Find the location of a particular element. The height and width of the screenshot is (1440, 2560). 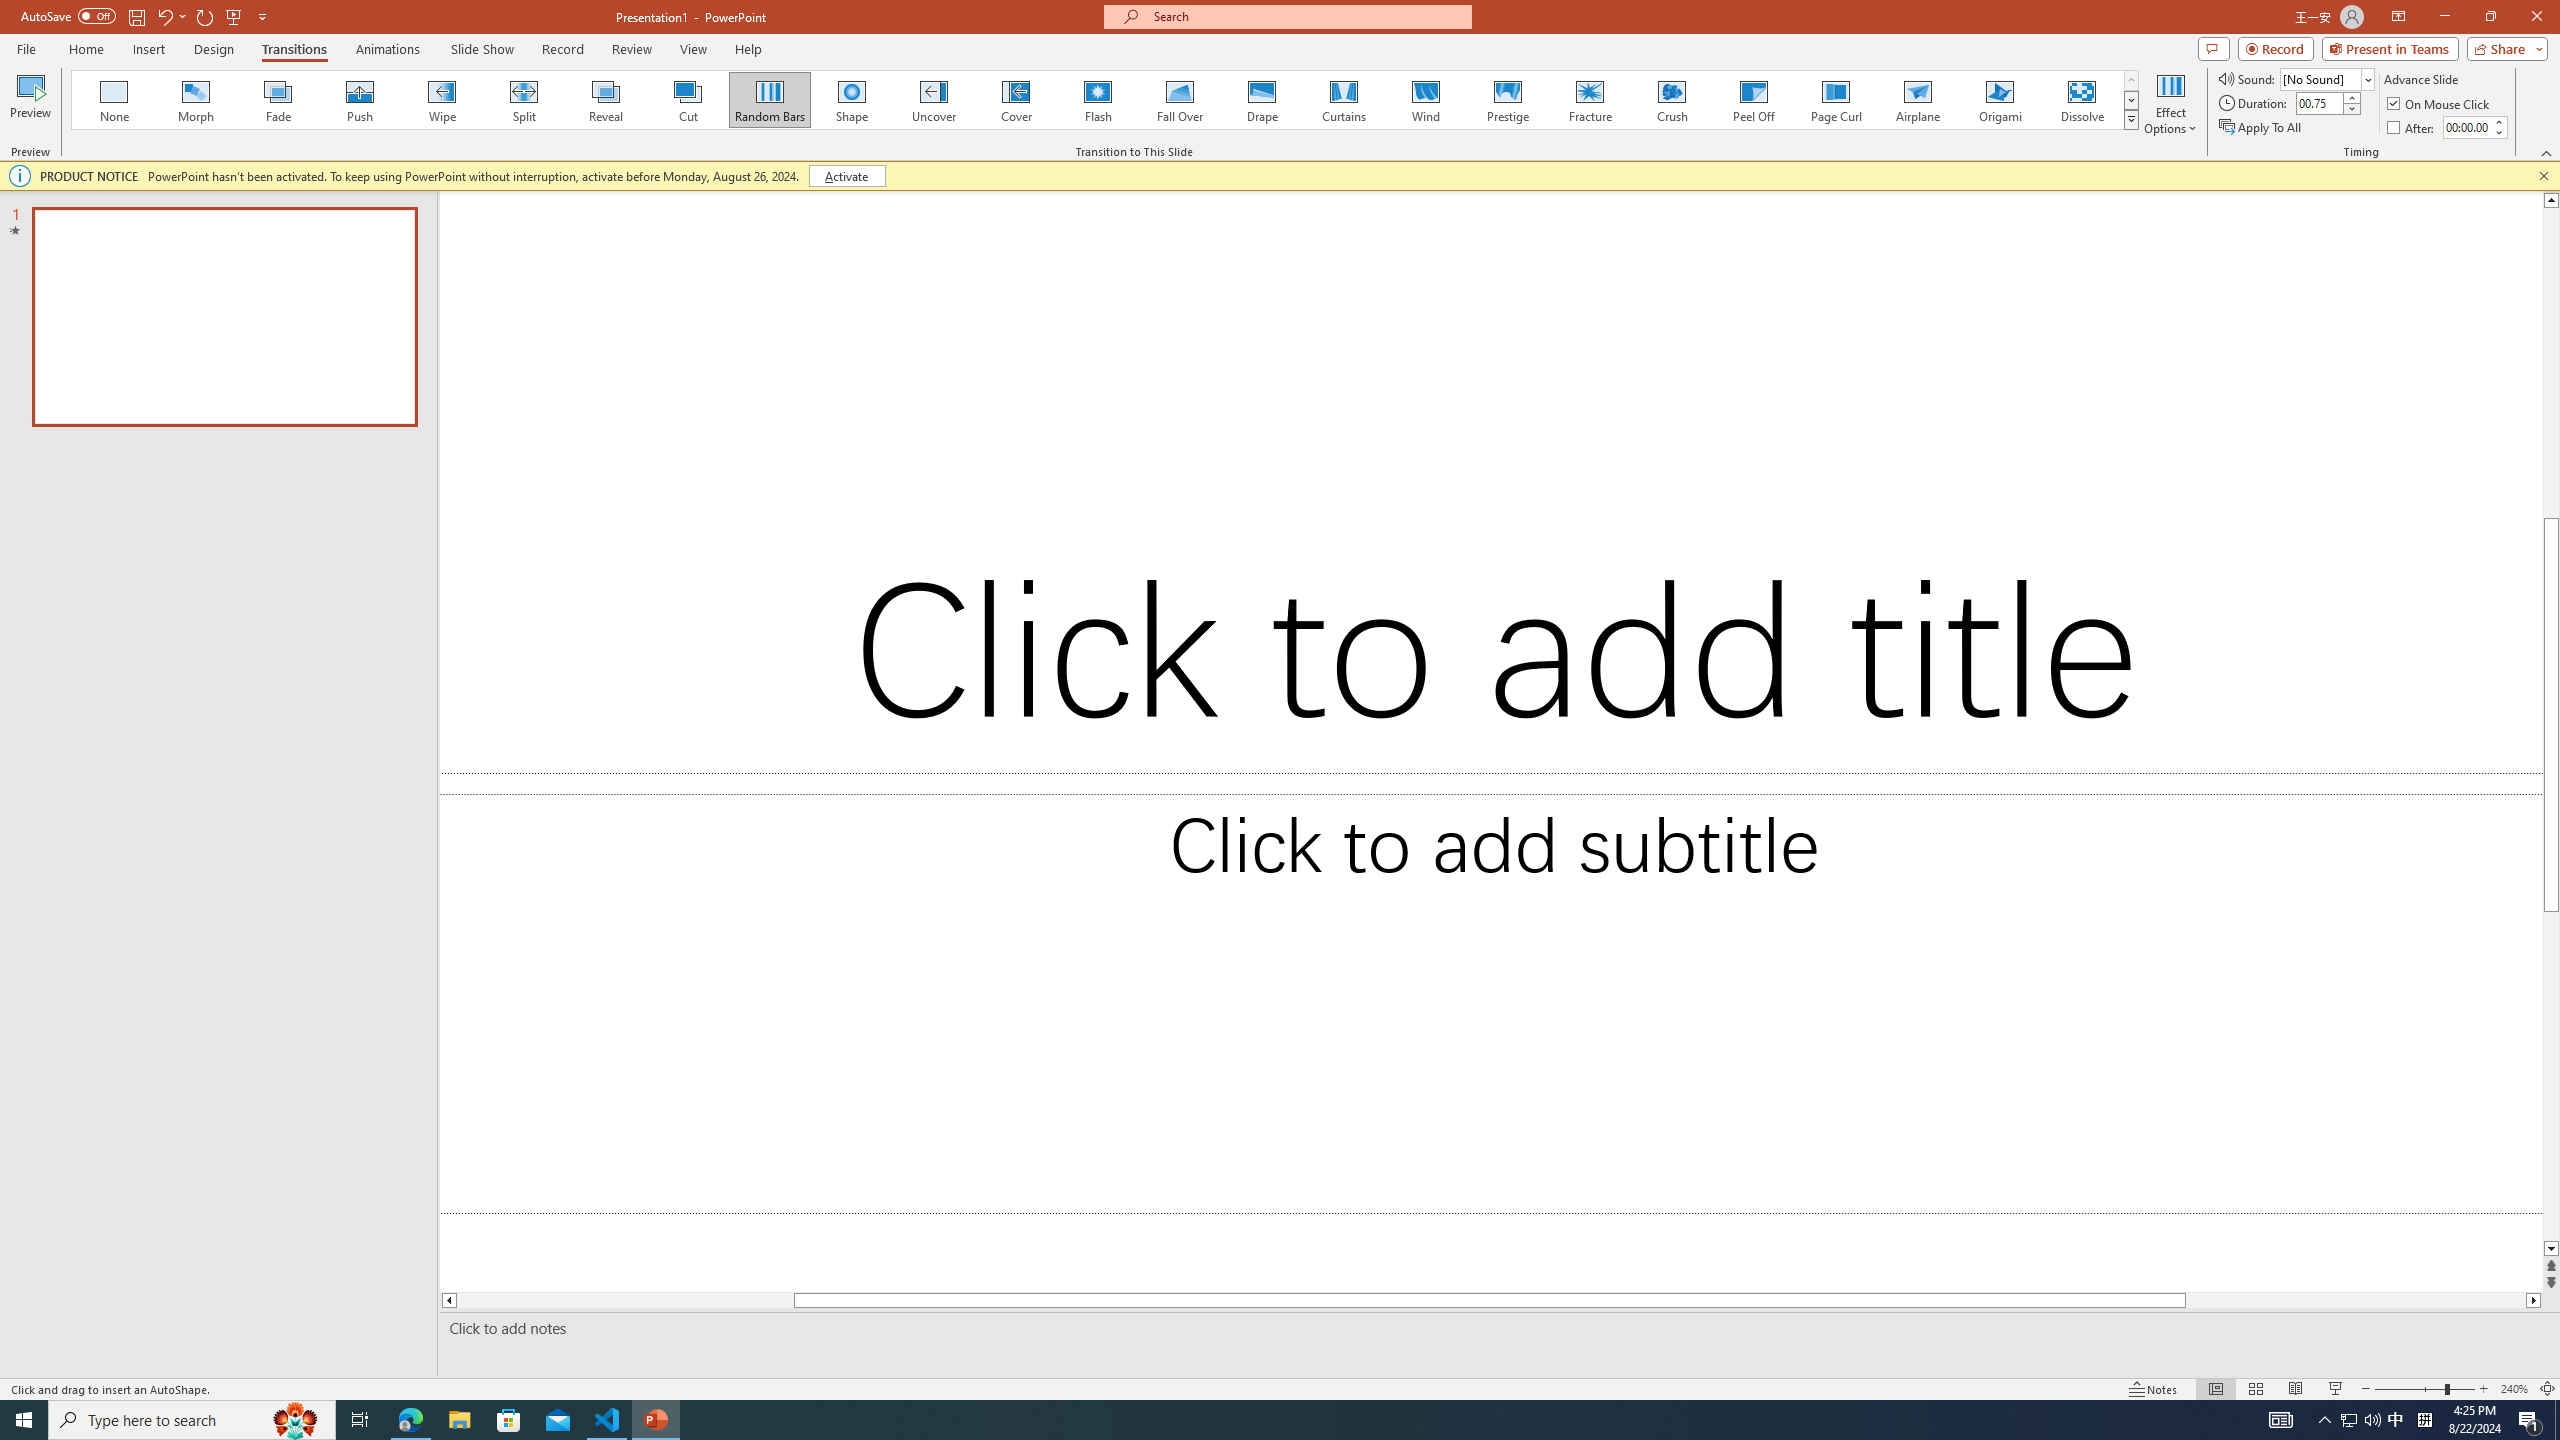

Crush is located at coordinates (1671, 100).